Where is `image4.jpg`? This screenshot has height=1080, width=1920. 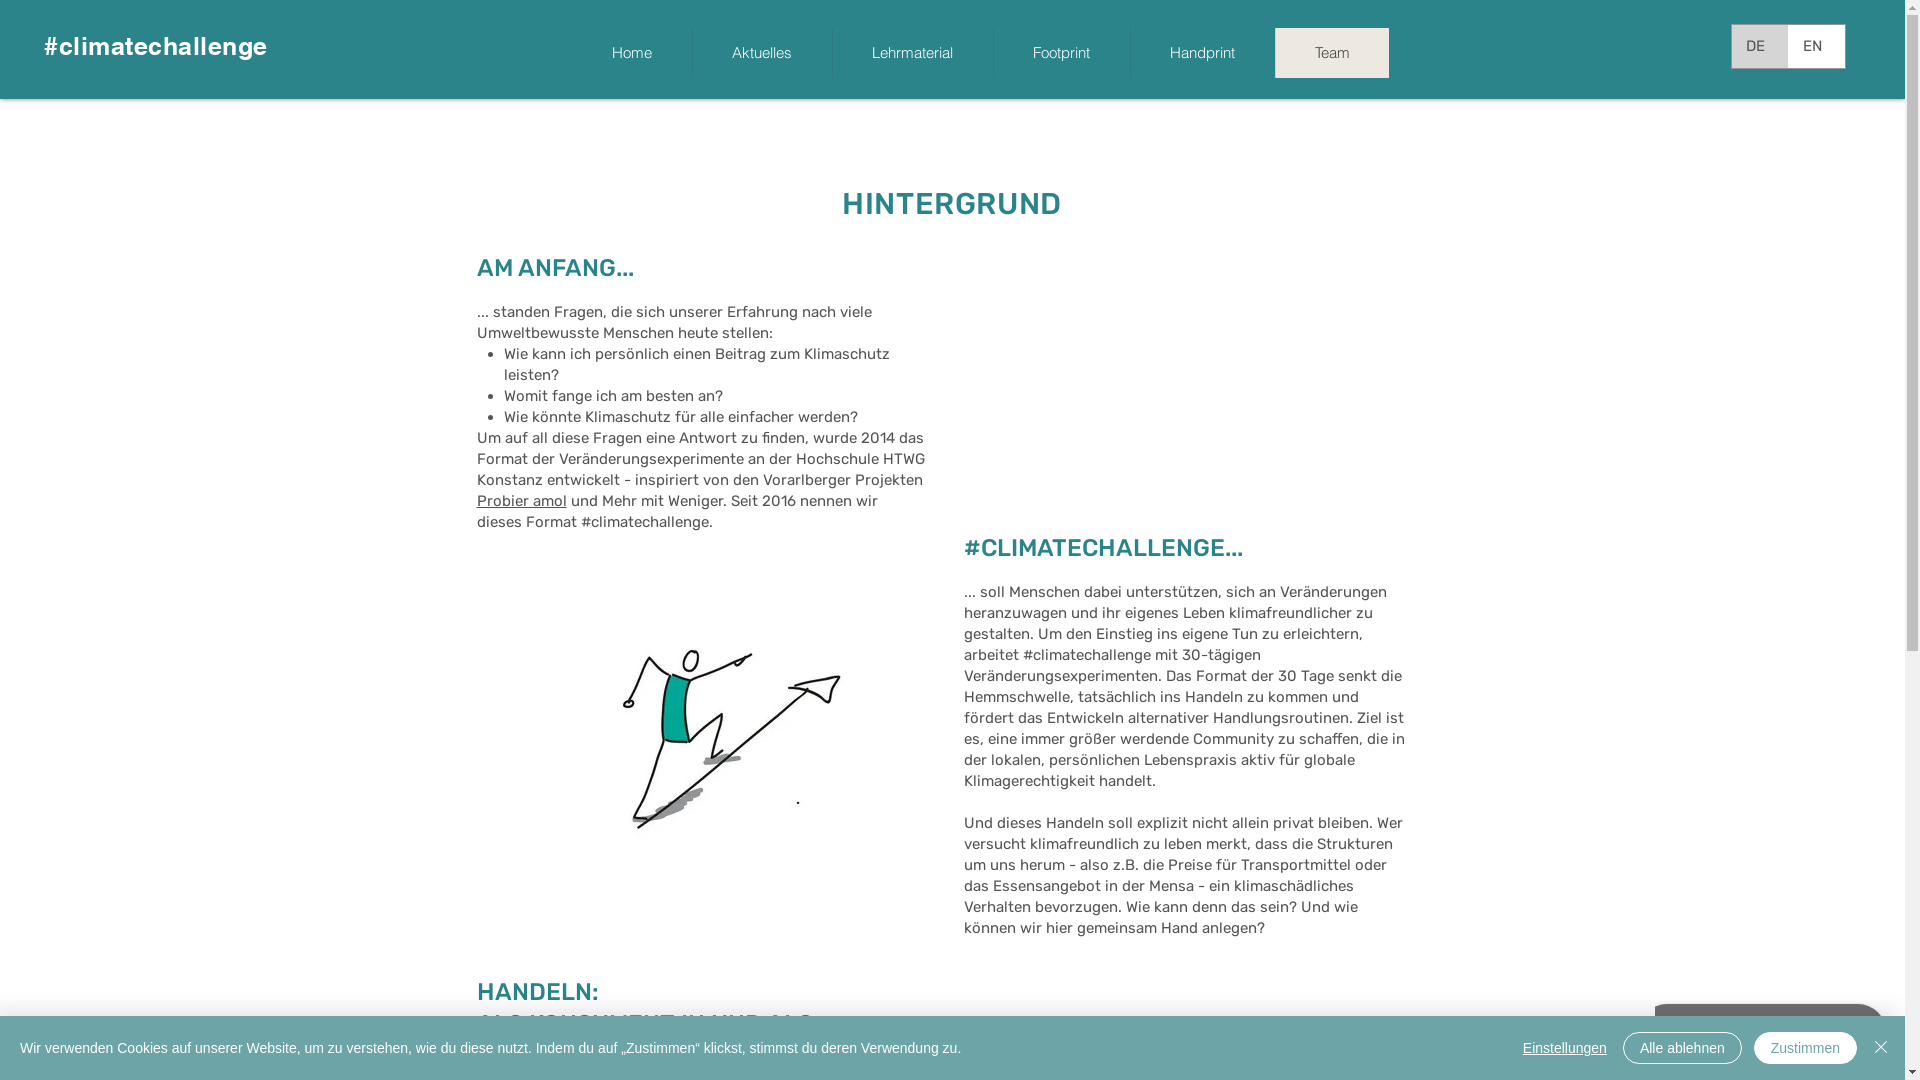 image4.jpg is located at coordinates (724, 735).